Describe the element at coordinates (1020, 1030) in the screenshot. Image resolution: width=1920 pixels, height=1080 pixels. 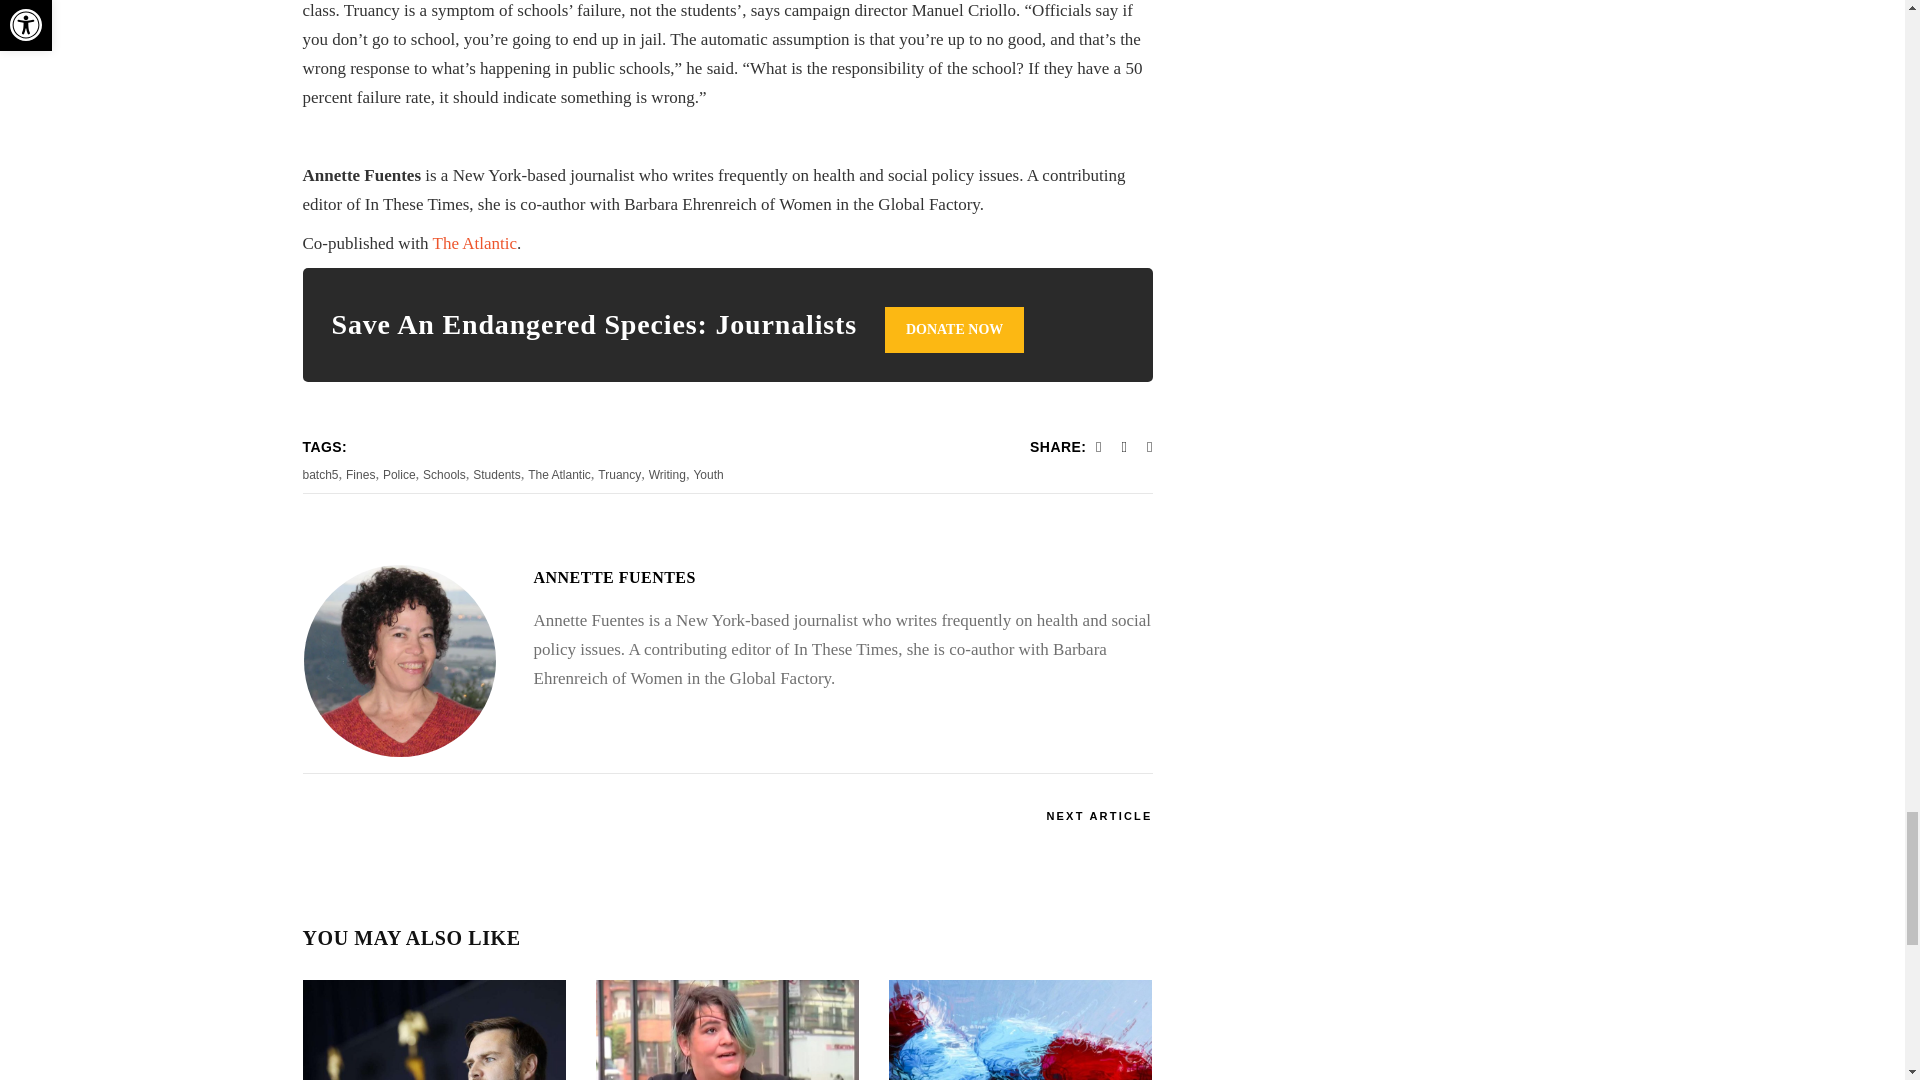
I see `Permanent Crisis` at that location.